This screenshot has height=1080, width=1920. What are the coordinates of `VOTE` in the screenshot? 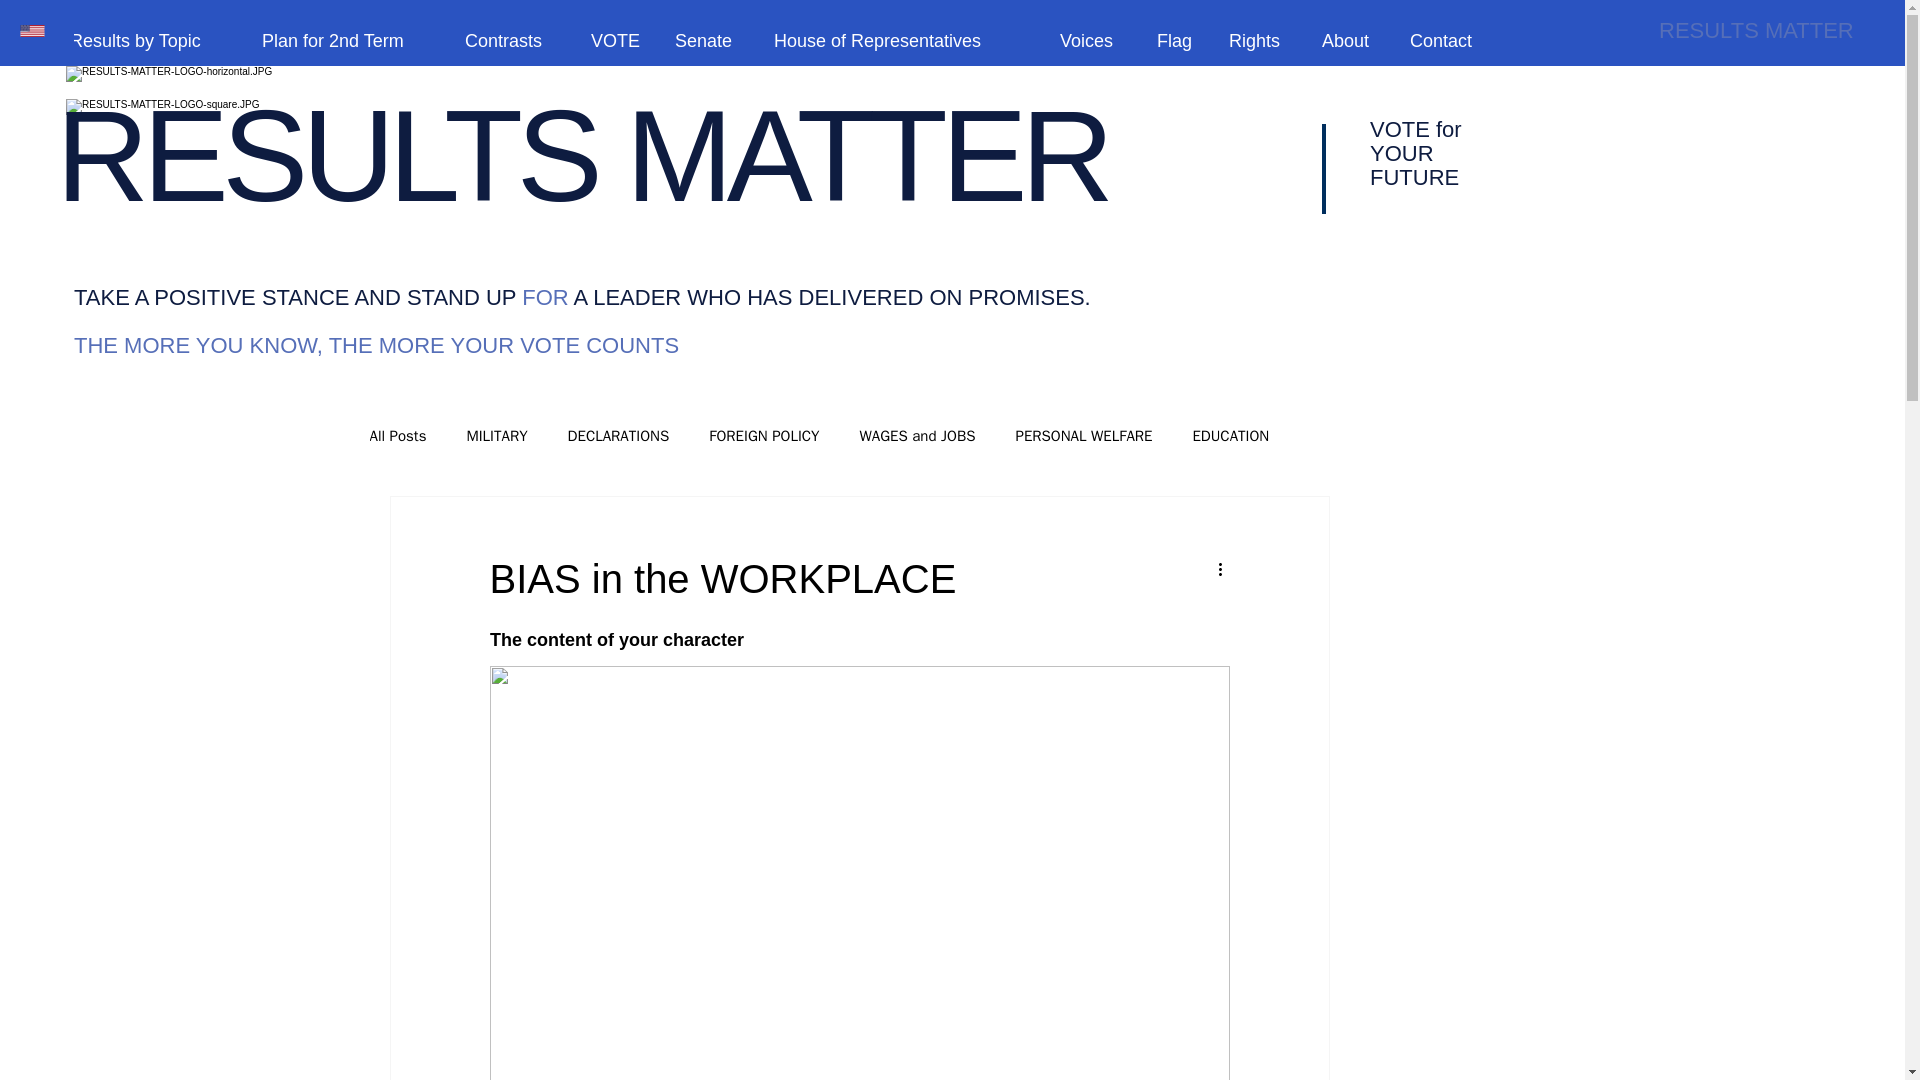 It's located at (618, 40).